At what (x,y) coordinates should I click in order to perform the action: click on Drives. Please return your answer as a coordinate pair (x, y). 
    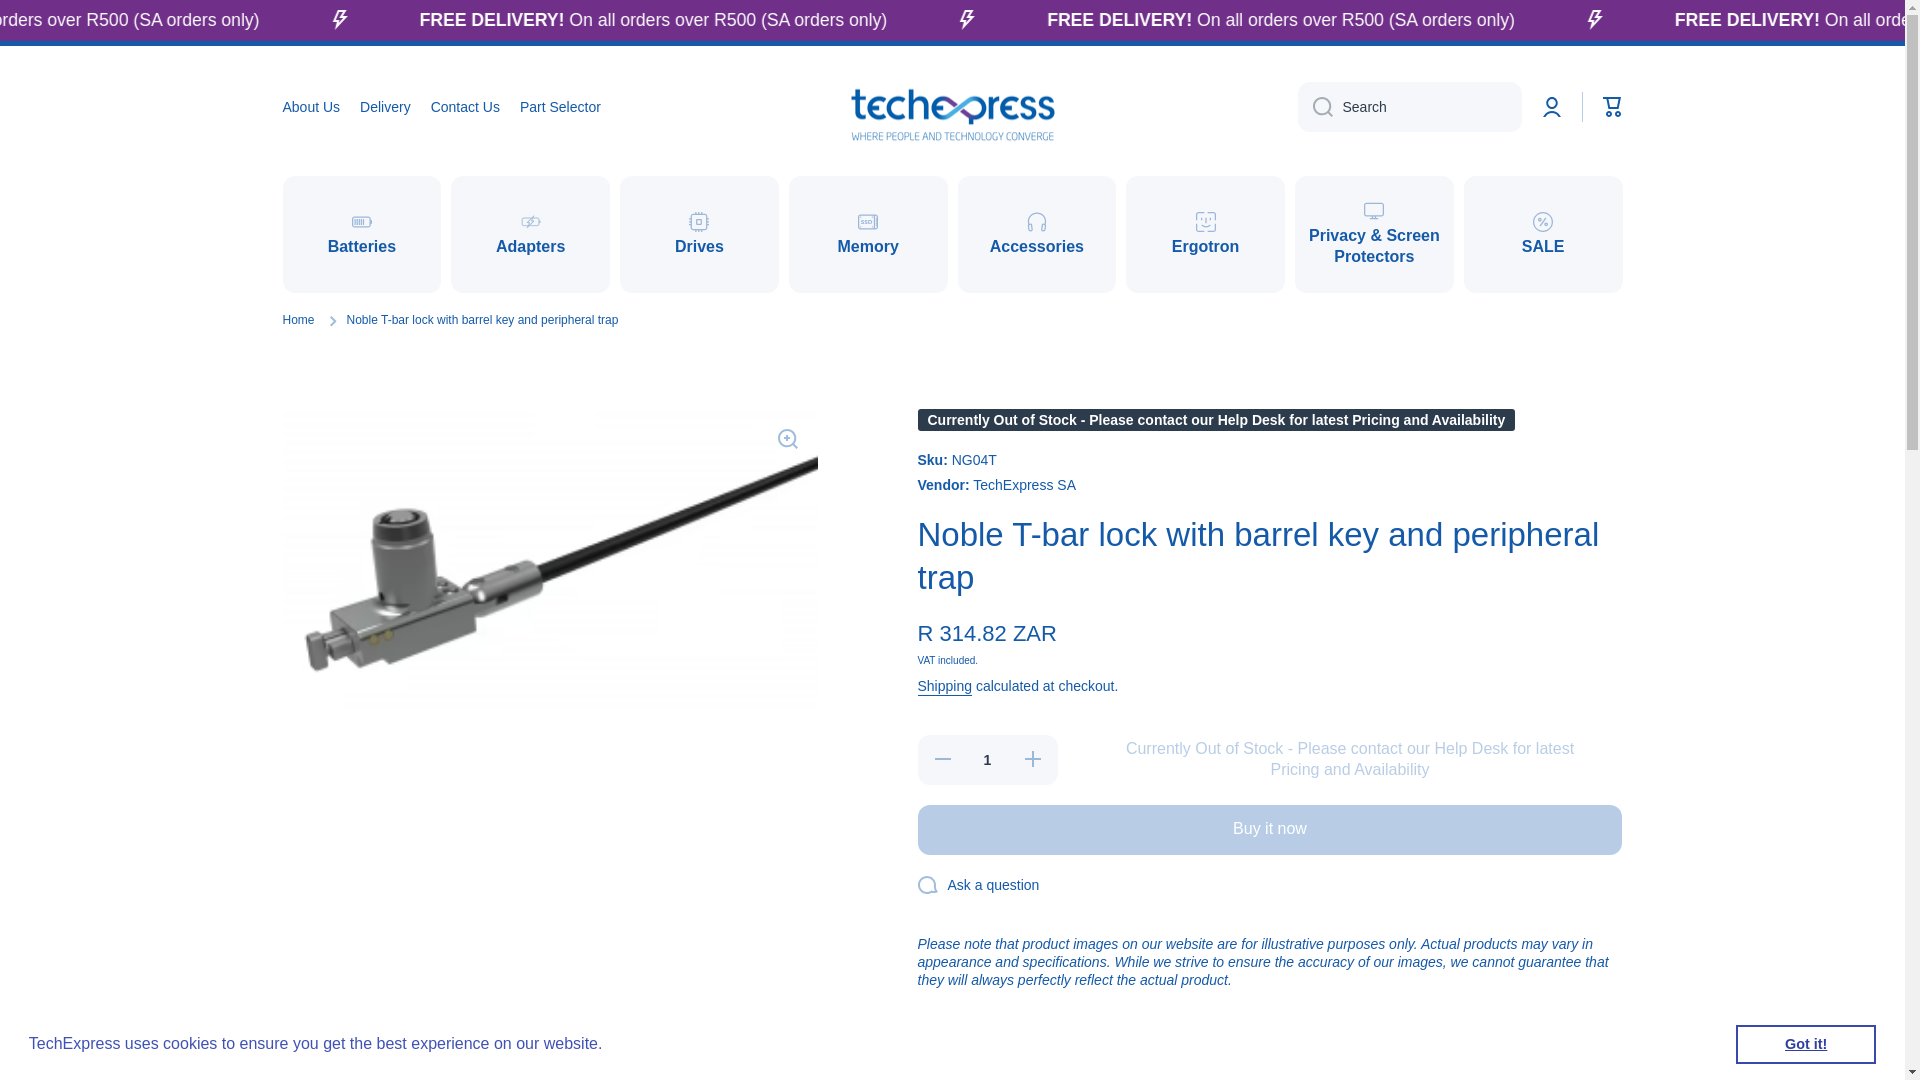
    Looking at the image, I should click on (700, 234).